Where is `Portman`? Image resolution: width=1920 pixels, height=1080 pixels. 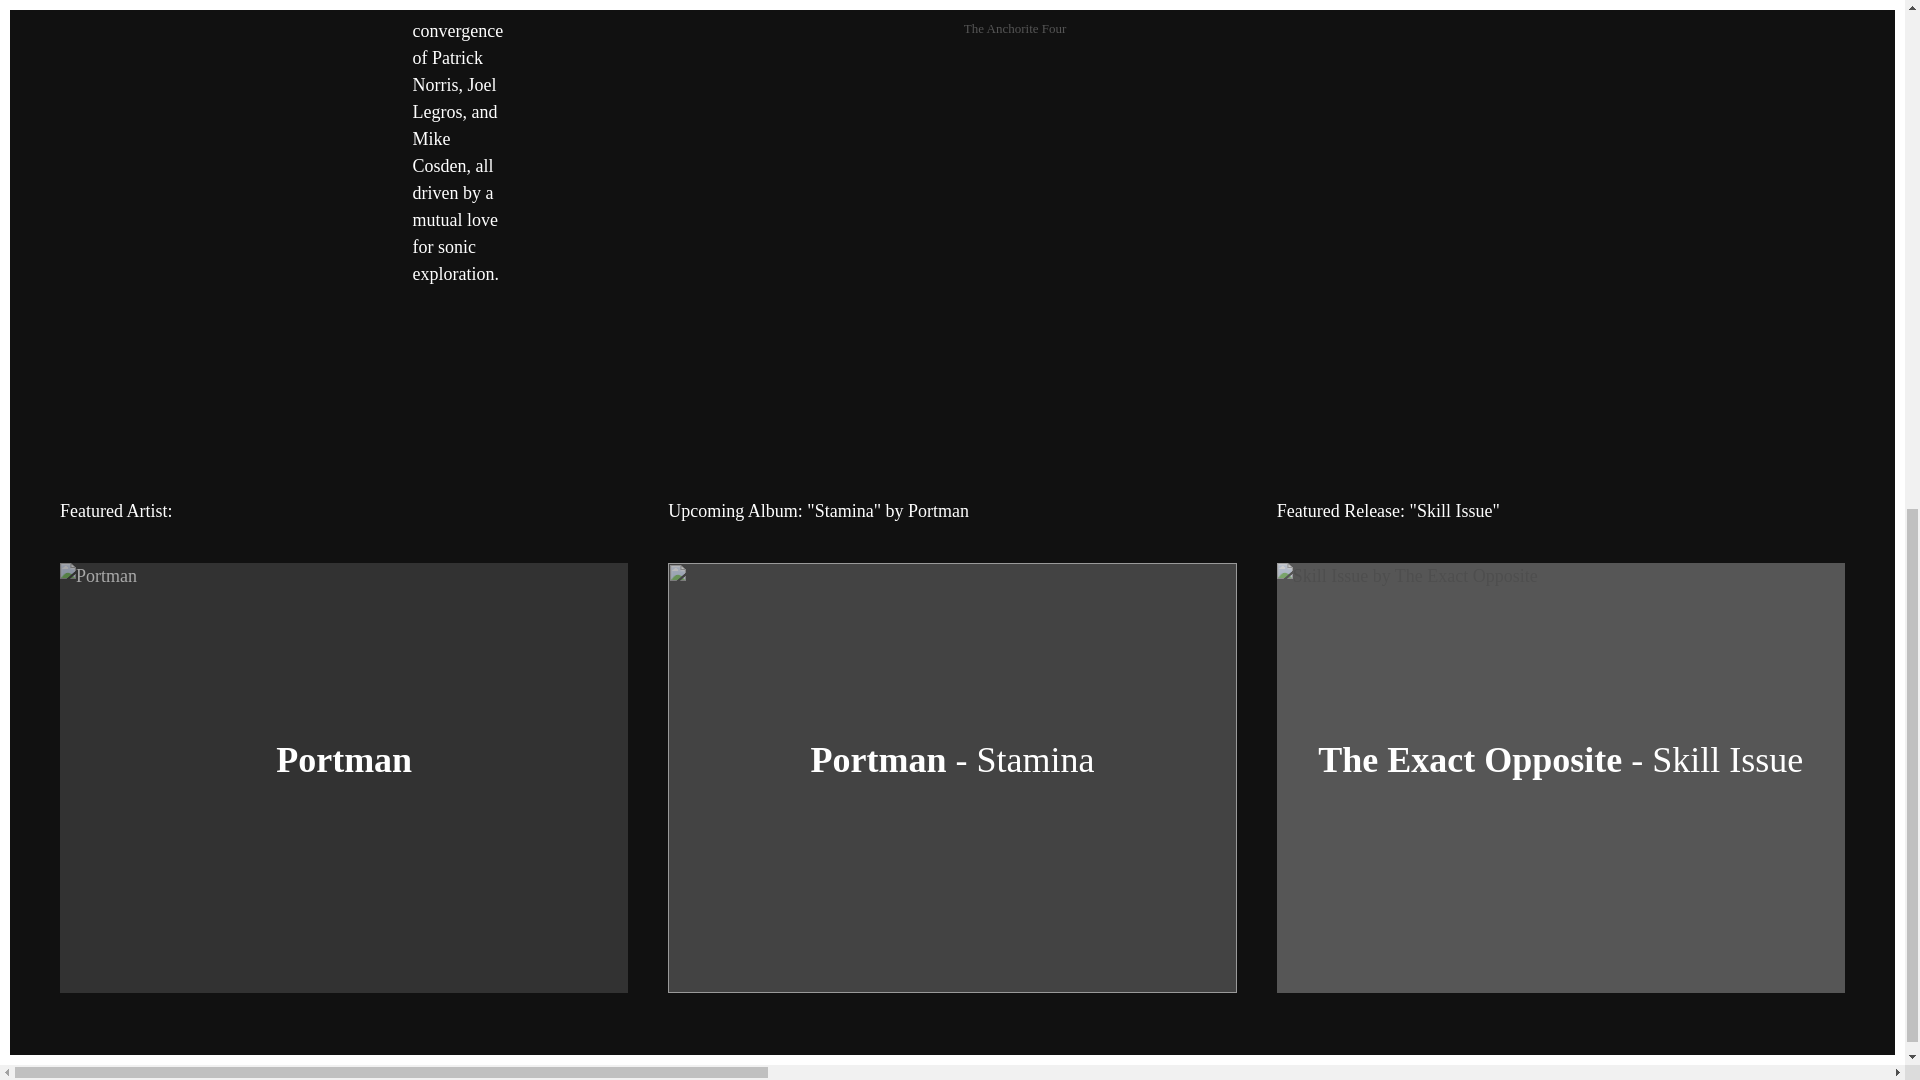 Portman is located at coordinates (344, 759).